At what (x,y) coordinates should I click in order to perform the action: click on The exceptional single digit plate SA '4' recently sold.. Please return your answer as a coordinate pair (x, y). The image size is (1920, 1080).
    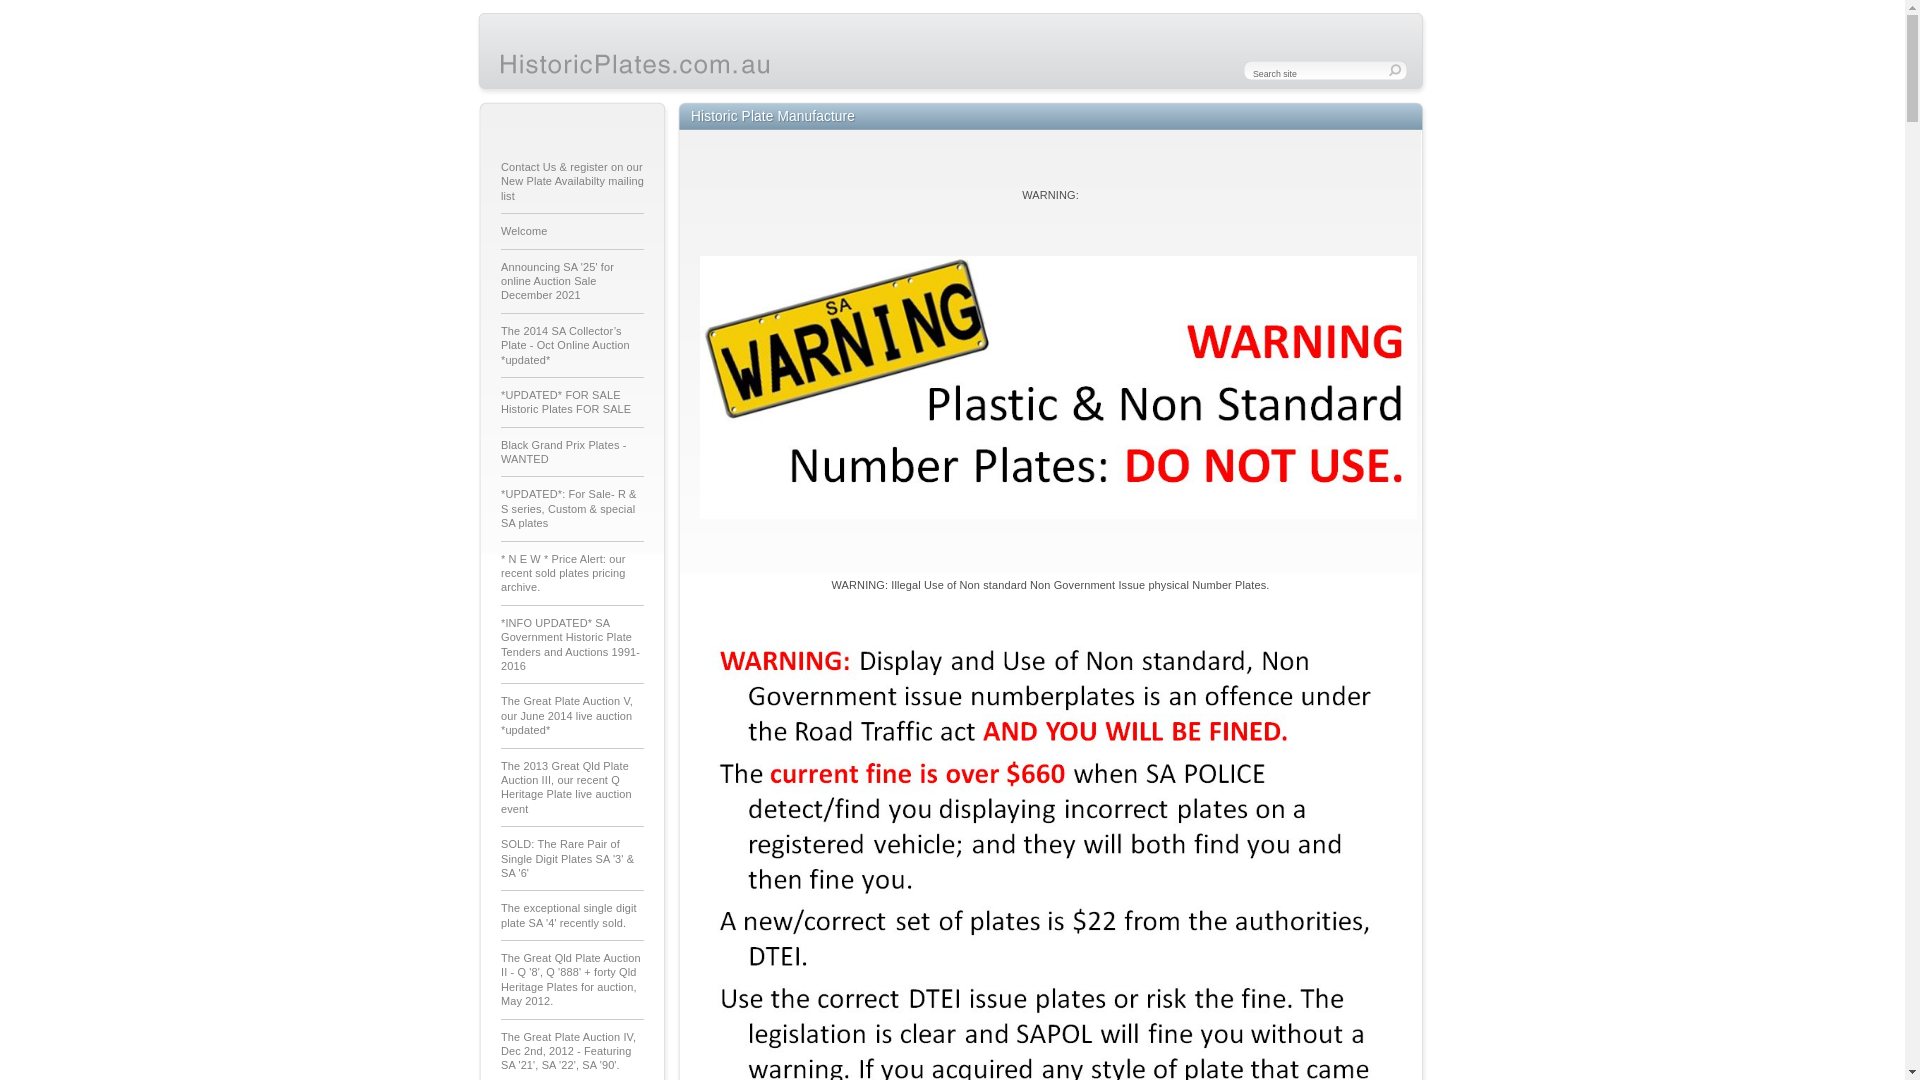
    Looking at the image, I should click on (572, 916).